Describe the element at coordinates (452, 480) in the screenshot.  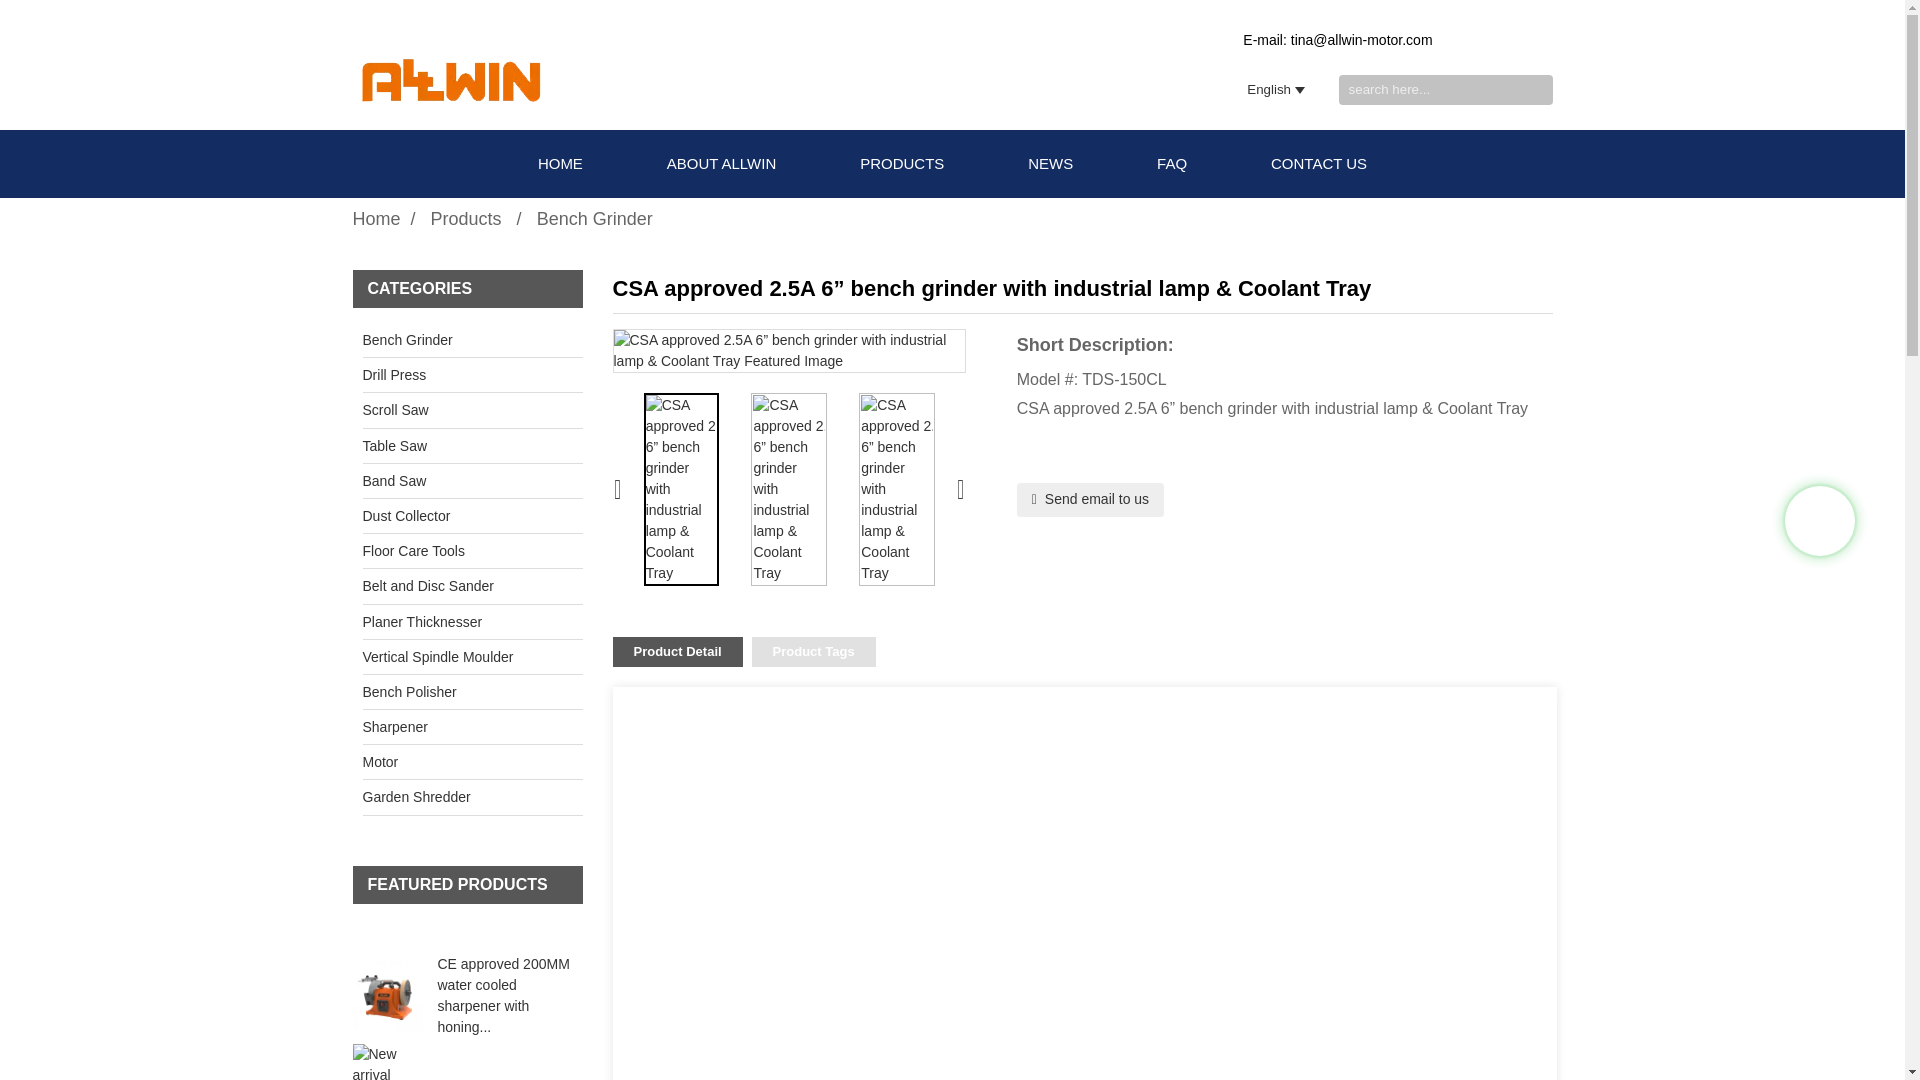
I see `Band Saw` at that location.